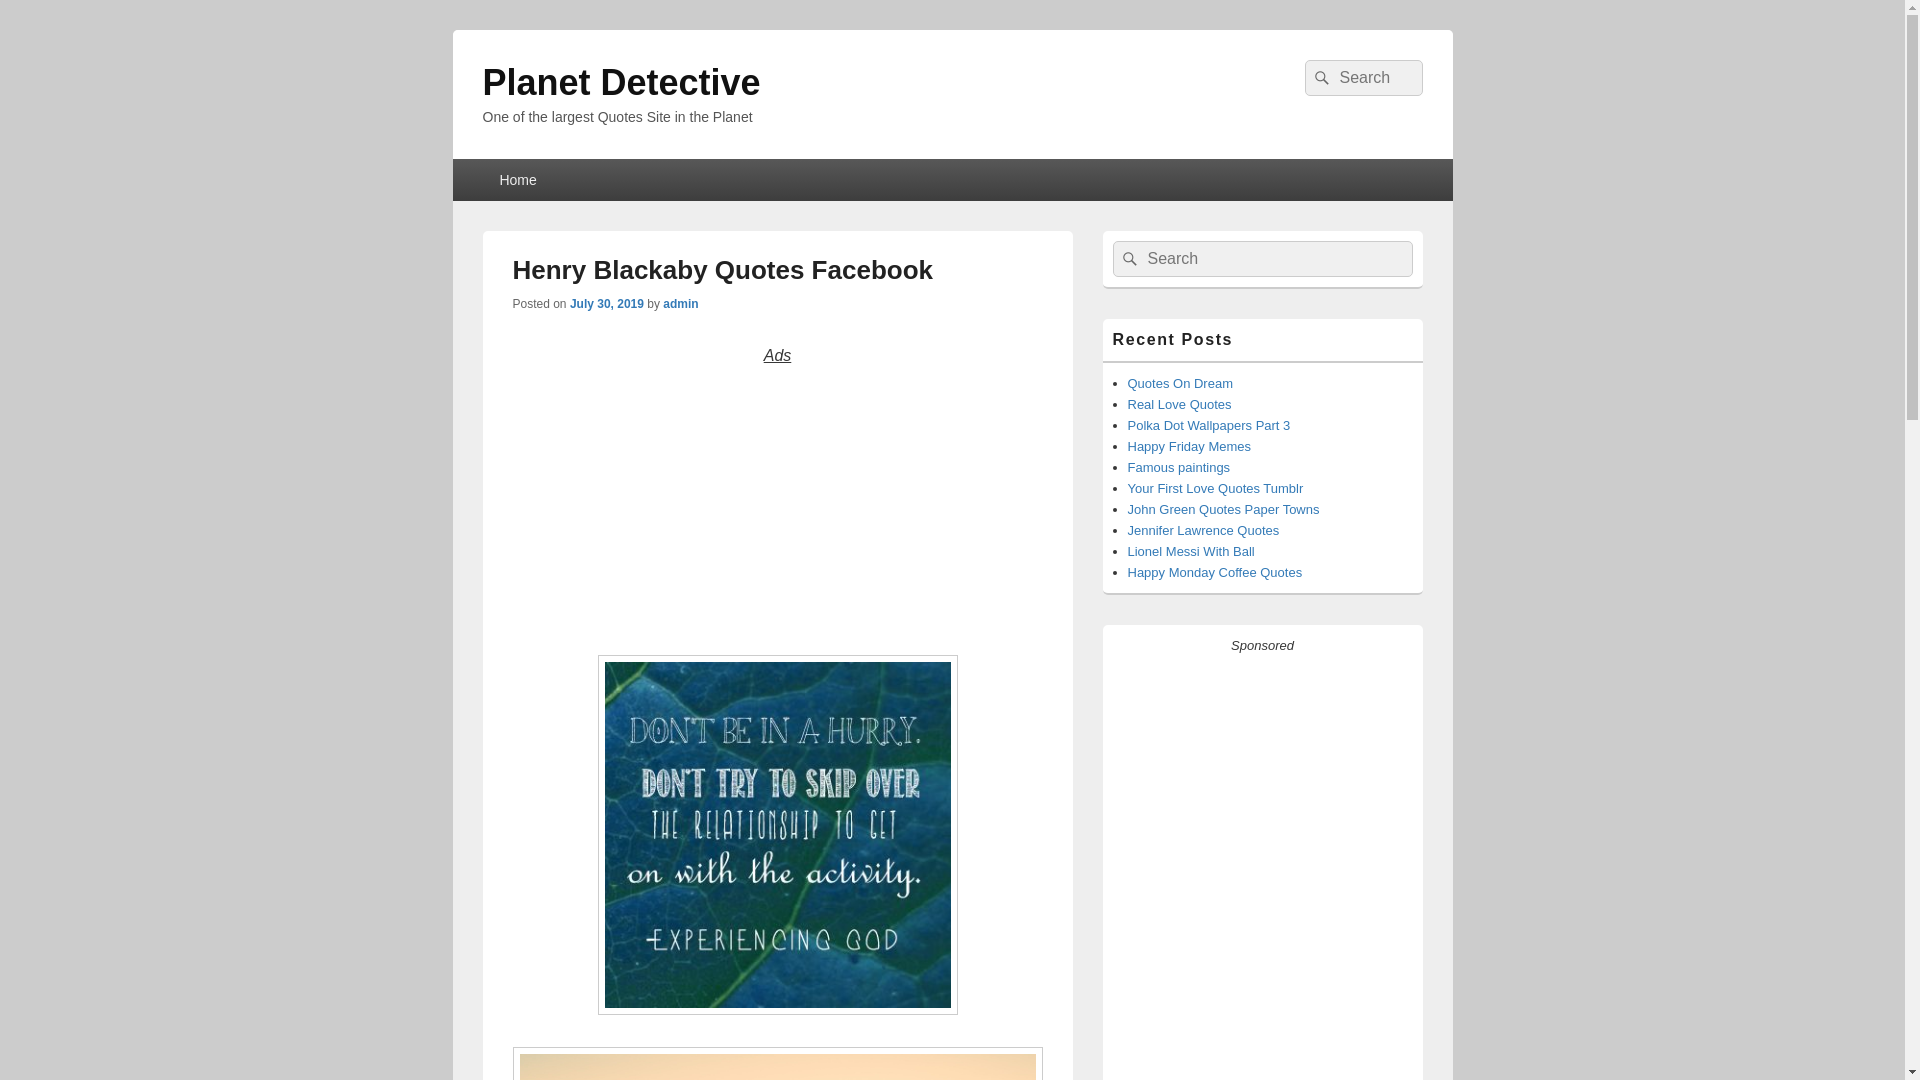  Describe the element at coordinates (1204, 530) in the screenshot. I see `Jennifer Lawrence Quotes` at that location.